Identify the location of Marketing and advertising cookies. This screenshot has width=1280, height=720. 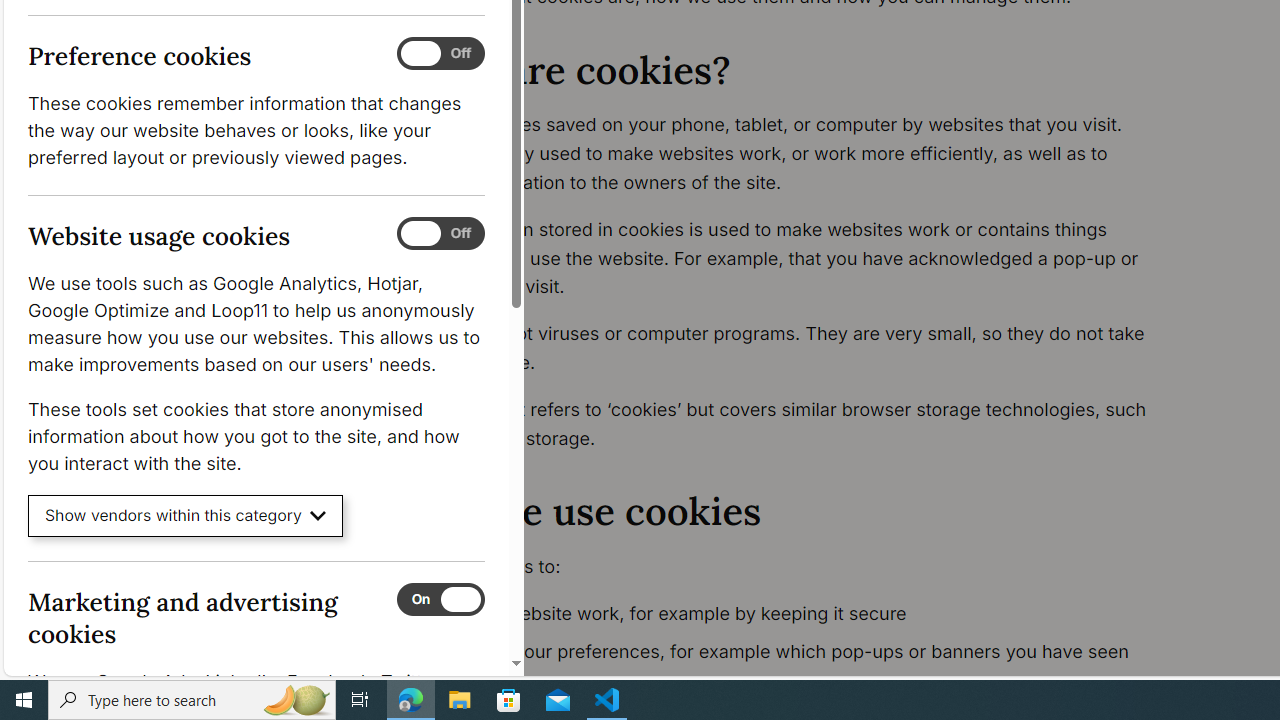
(440, 599).